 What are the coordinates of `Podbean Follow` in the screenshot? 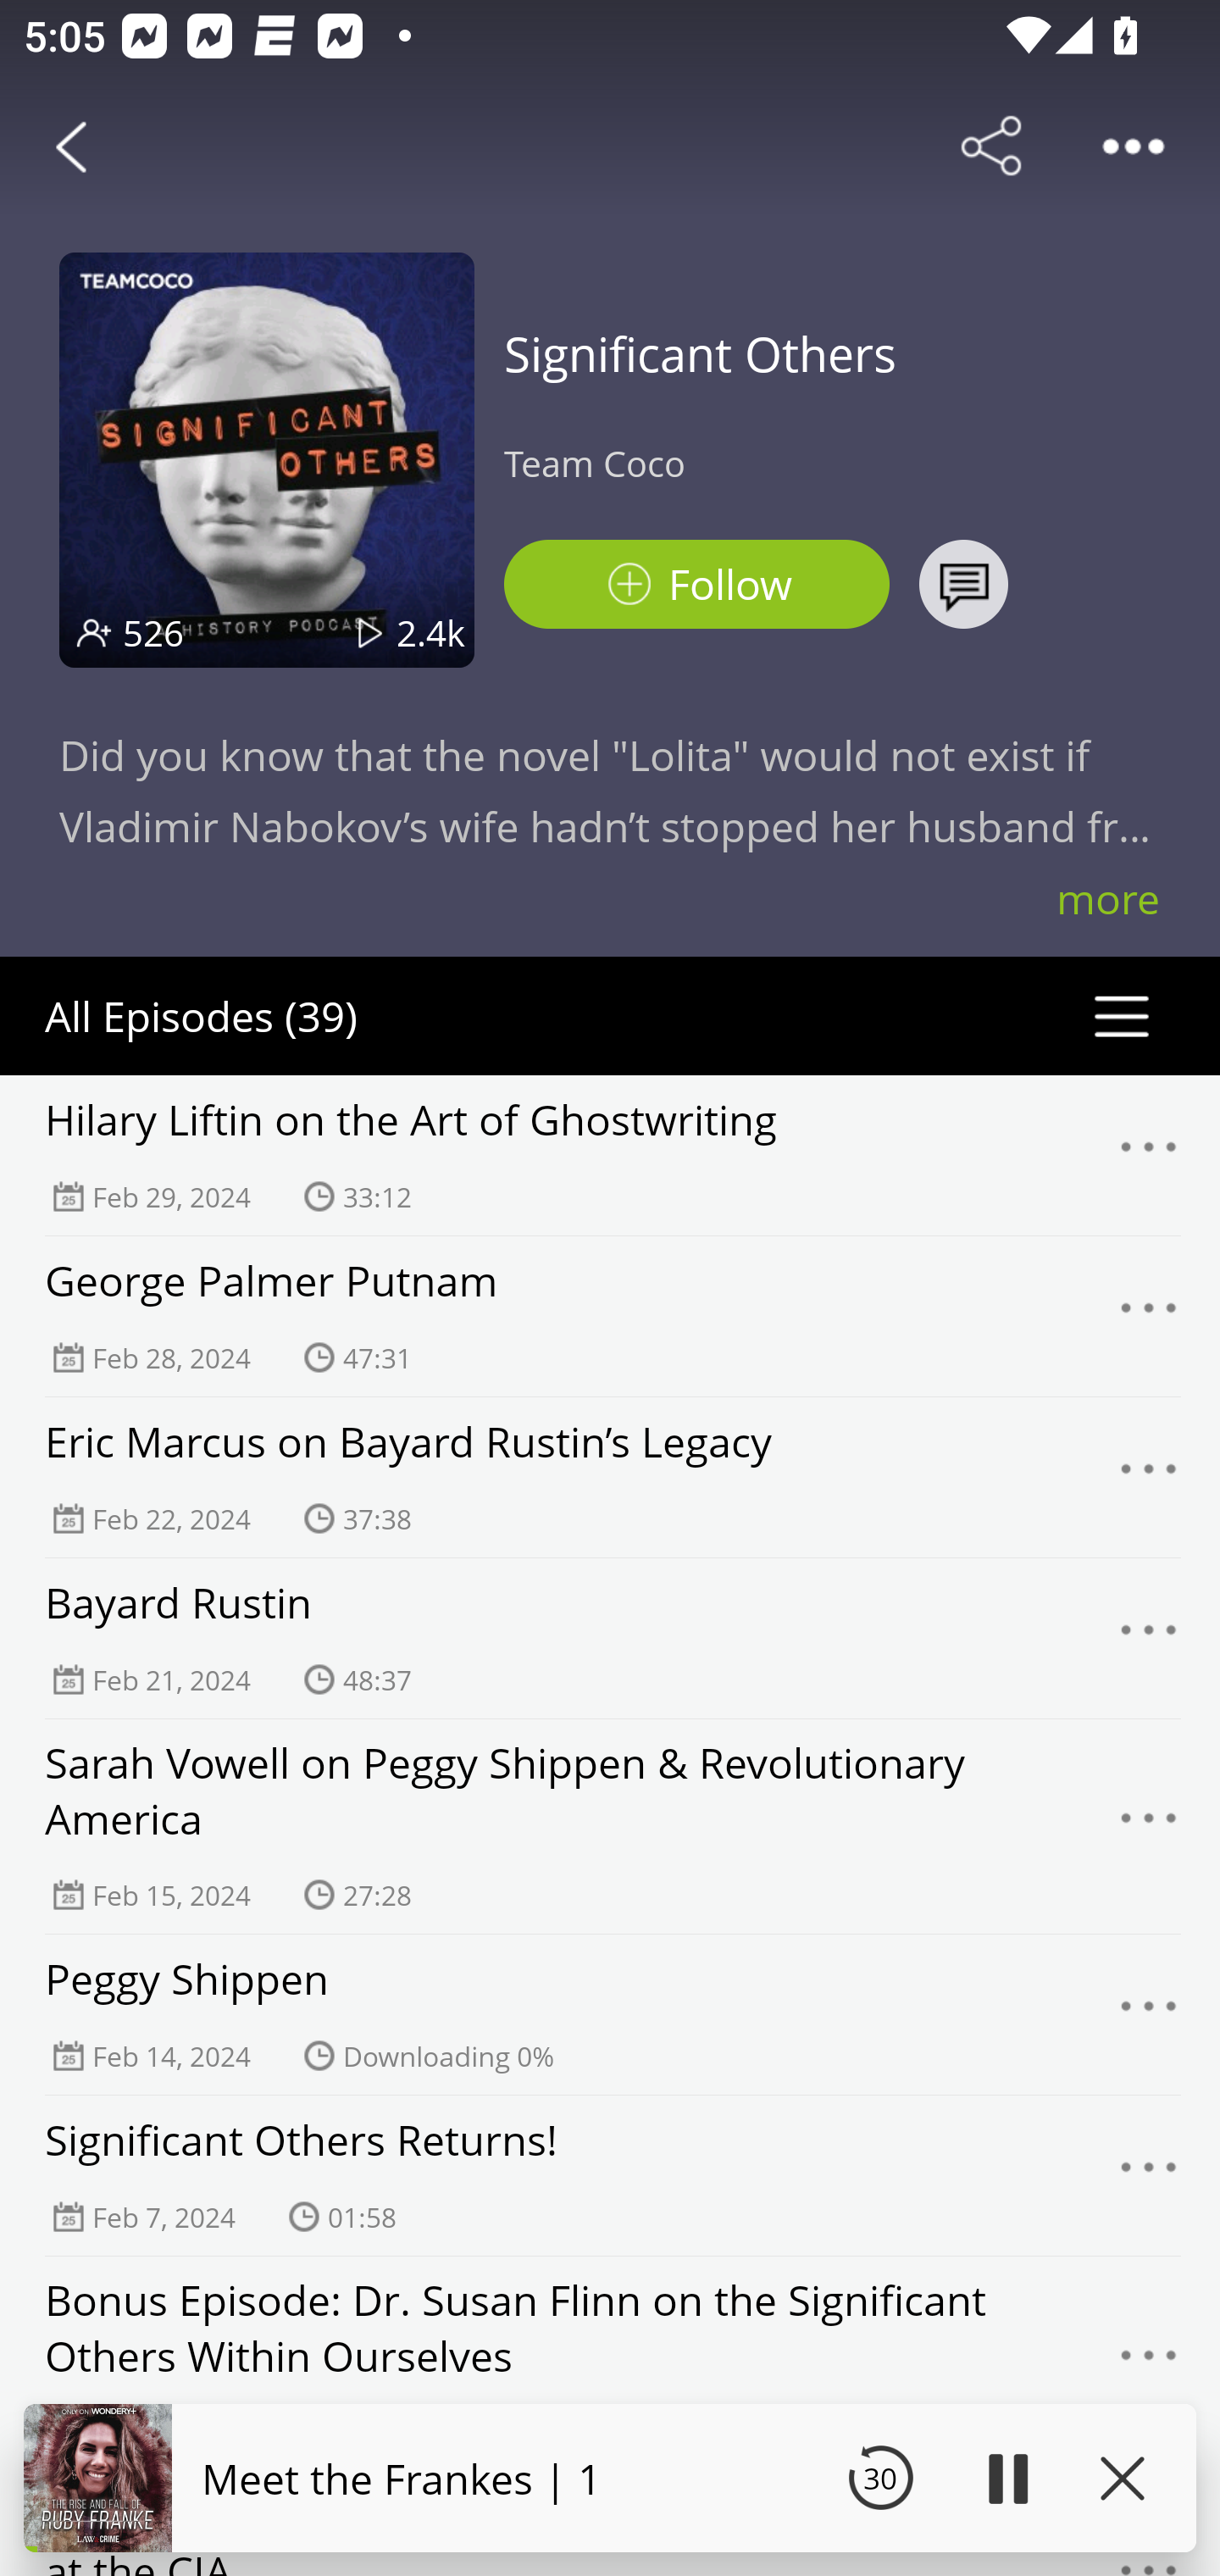 It's located at (696, 585).